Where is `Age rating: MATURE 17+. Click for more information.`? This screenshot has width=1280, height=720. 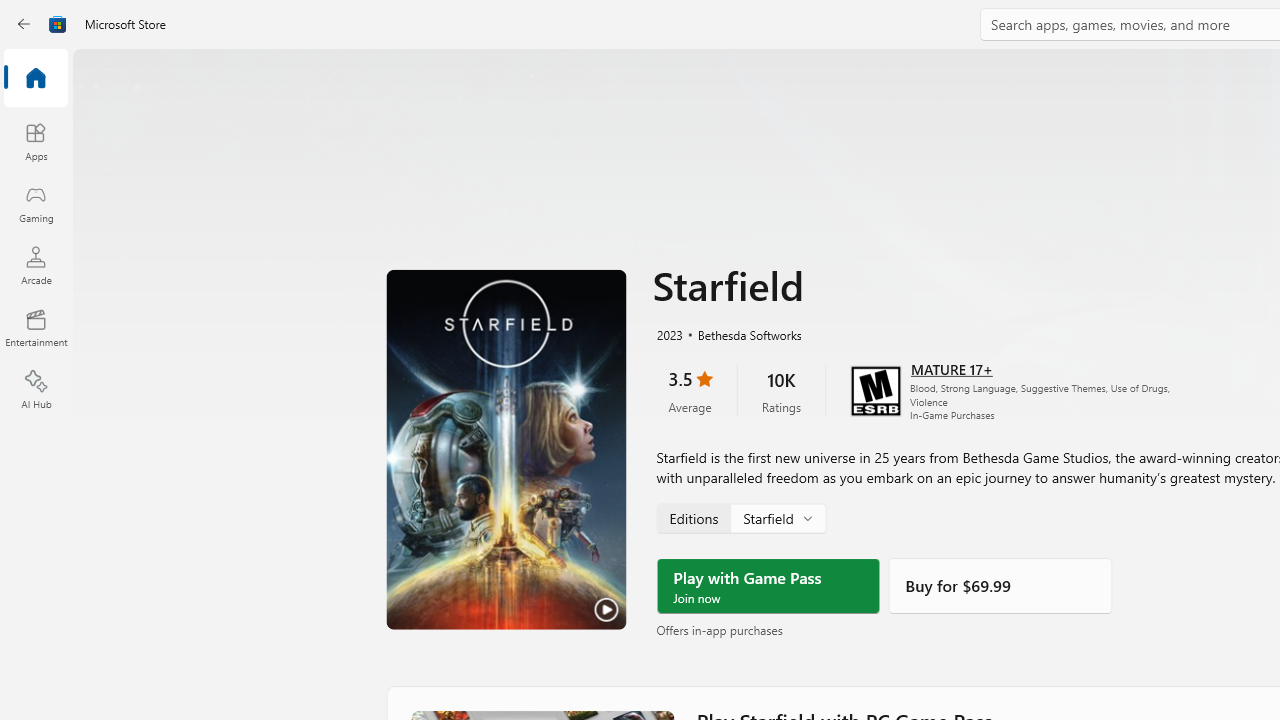
Age rating: MATURE 17+. Click for more information. is located at coordinates (952, 368).